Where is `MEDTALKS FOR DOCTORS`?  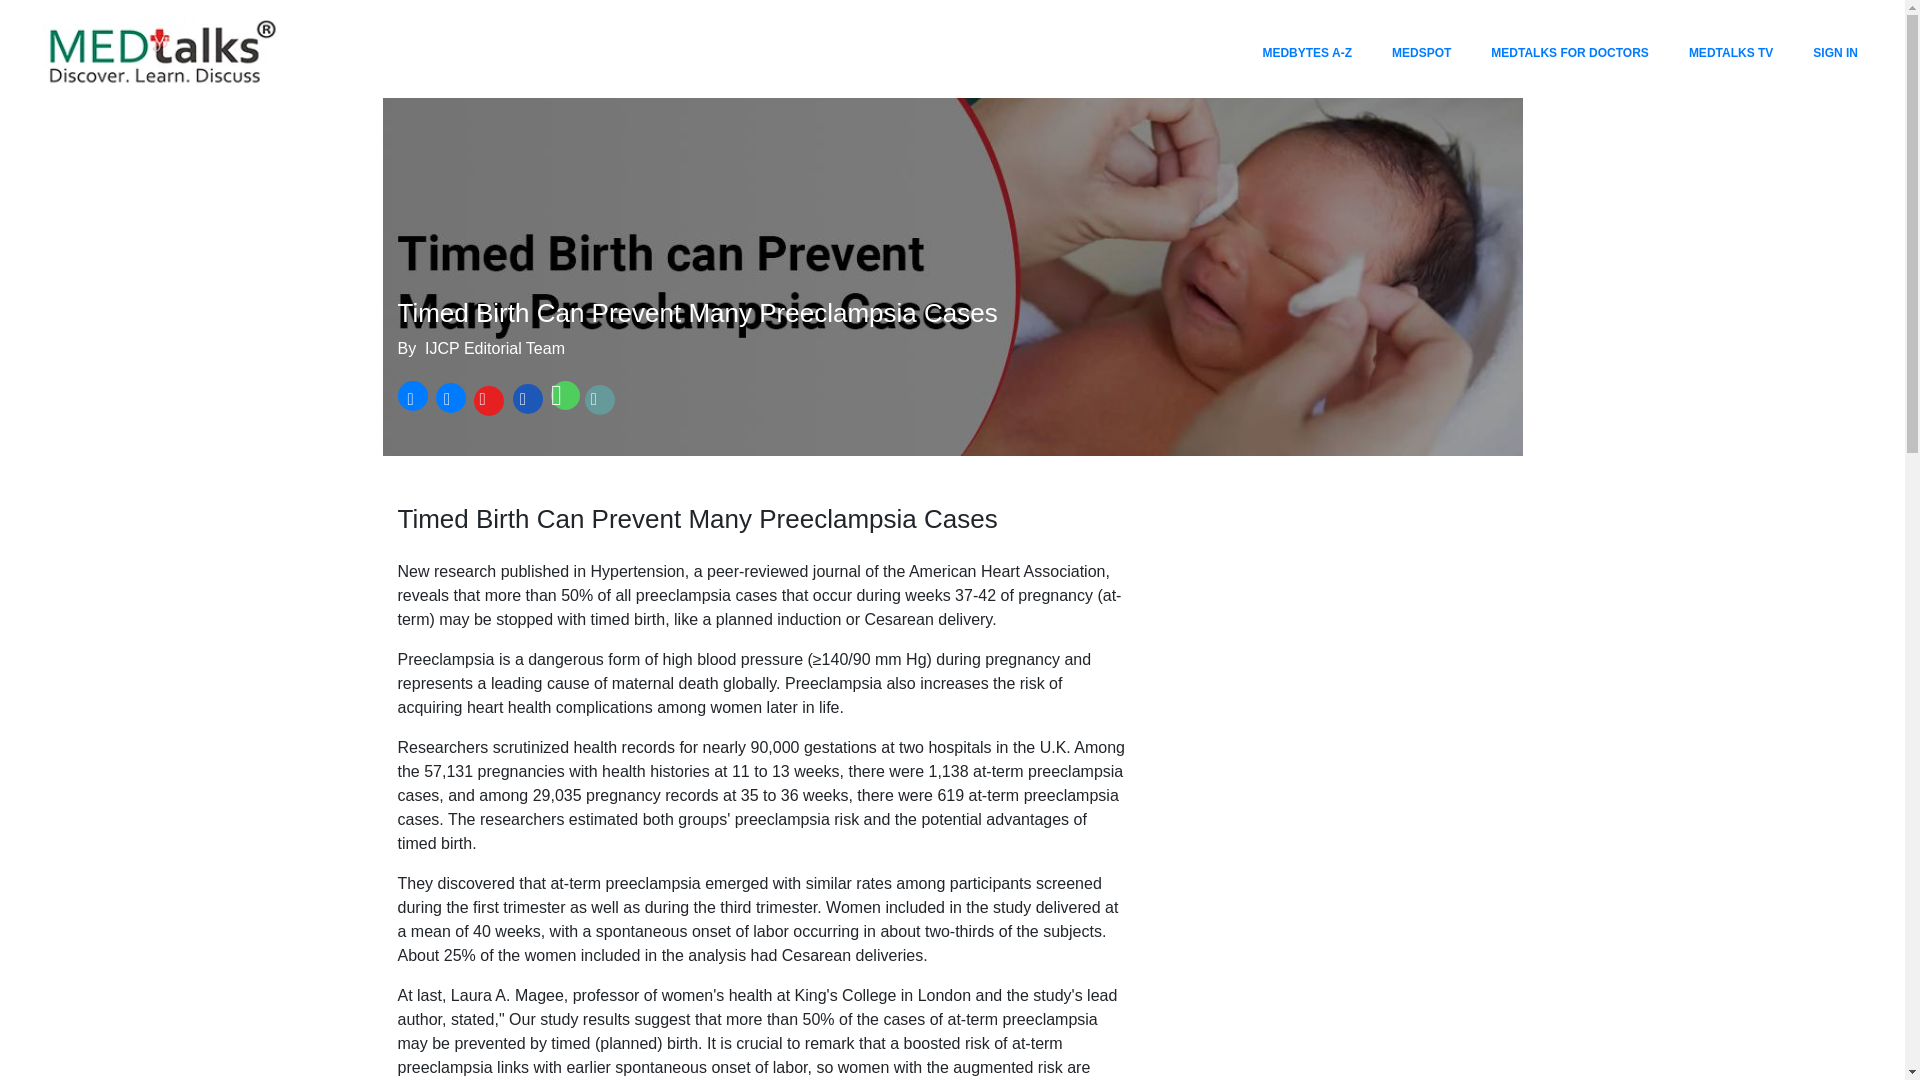
MEDTALKS FOR DOCTORS is located at coordinates (1569, 52).